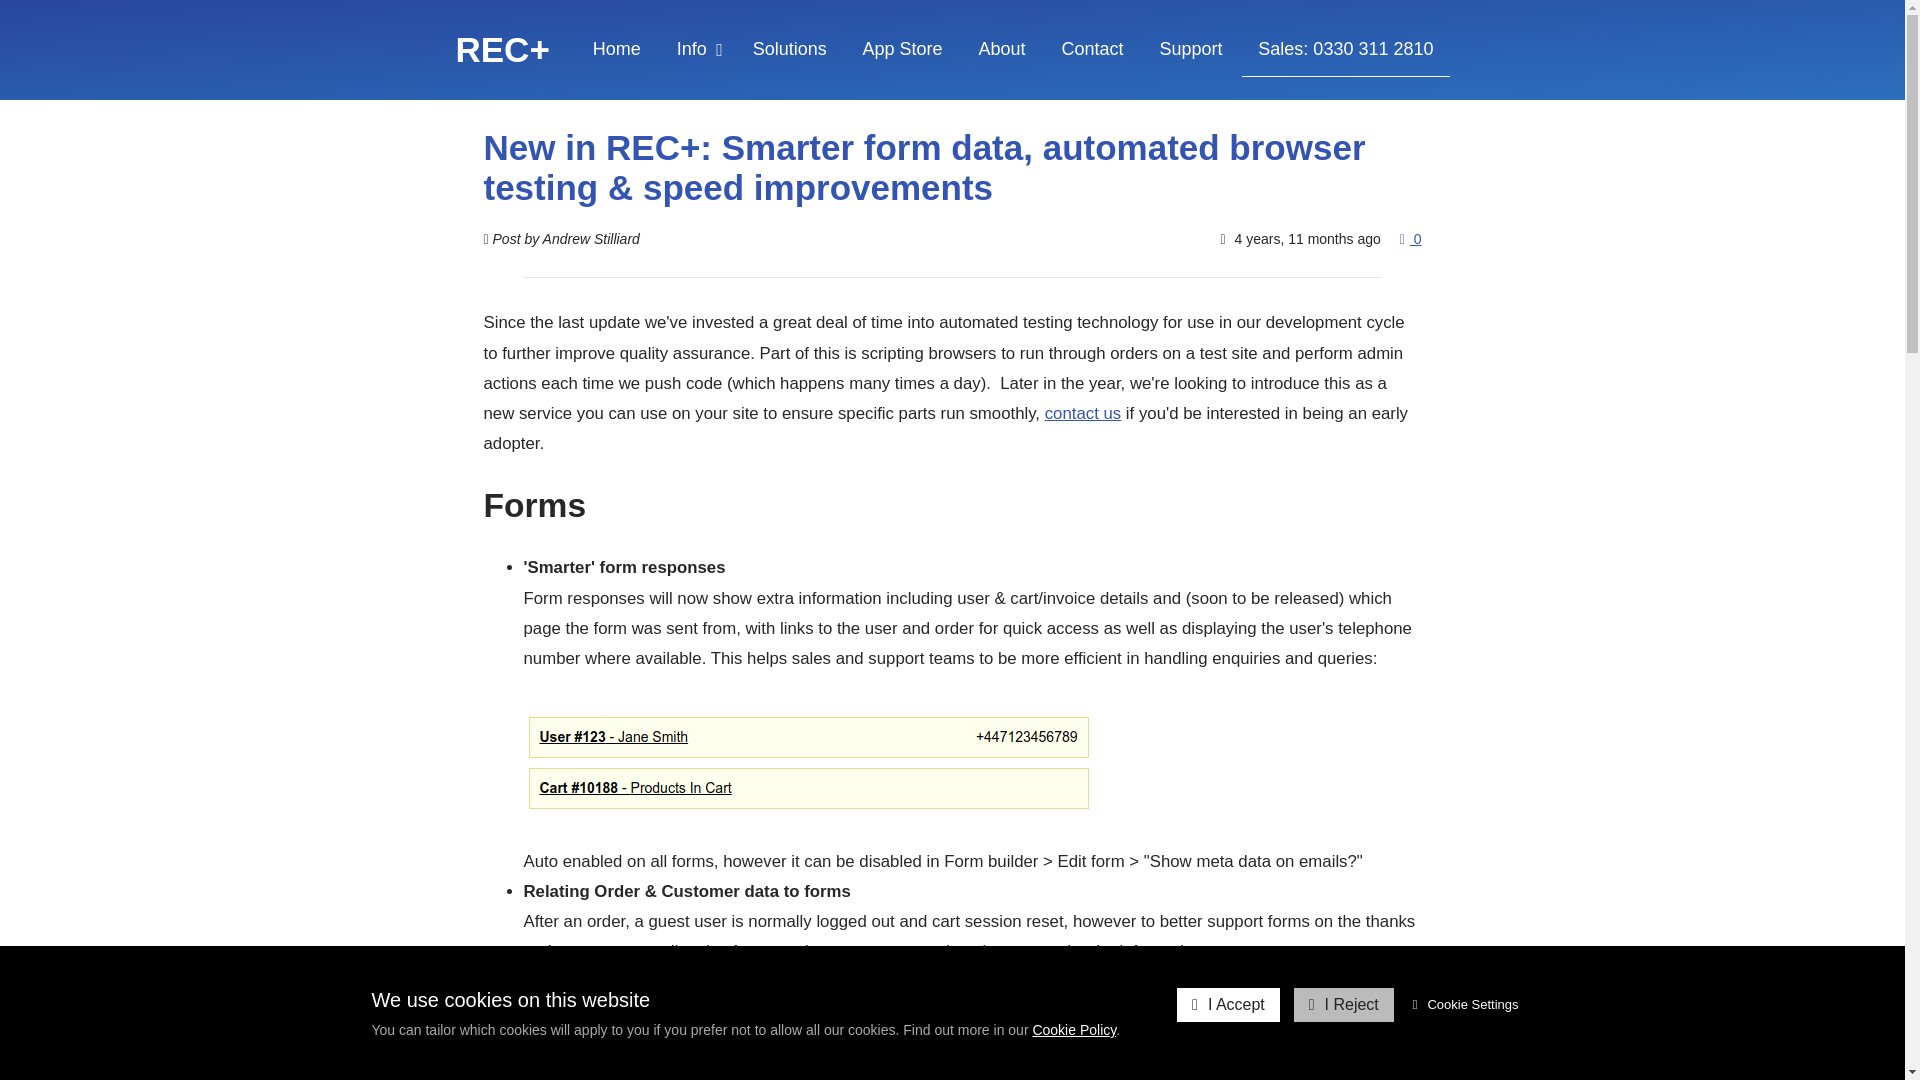  I want to click on Sales: 0330 311 2810, so click(1346, 48).